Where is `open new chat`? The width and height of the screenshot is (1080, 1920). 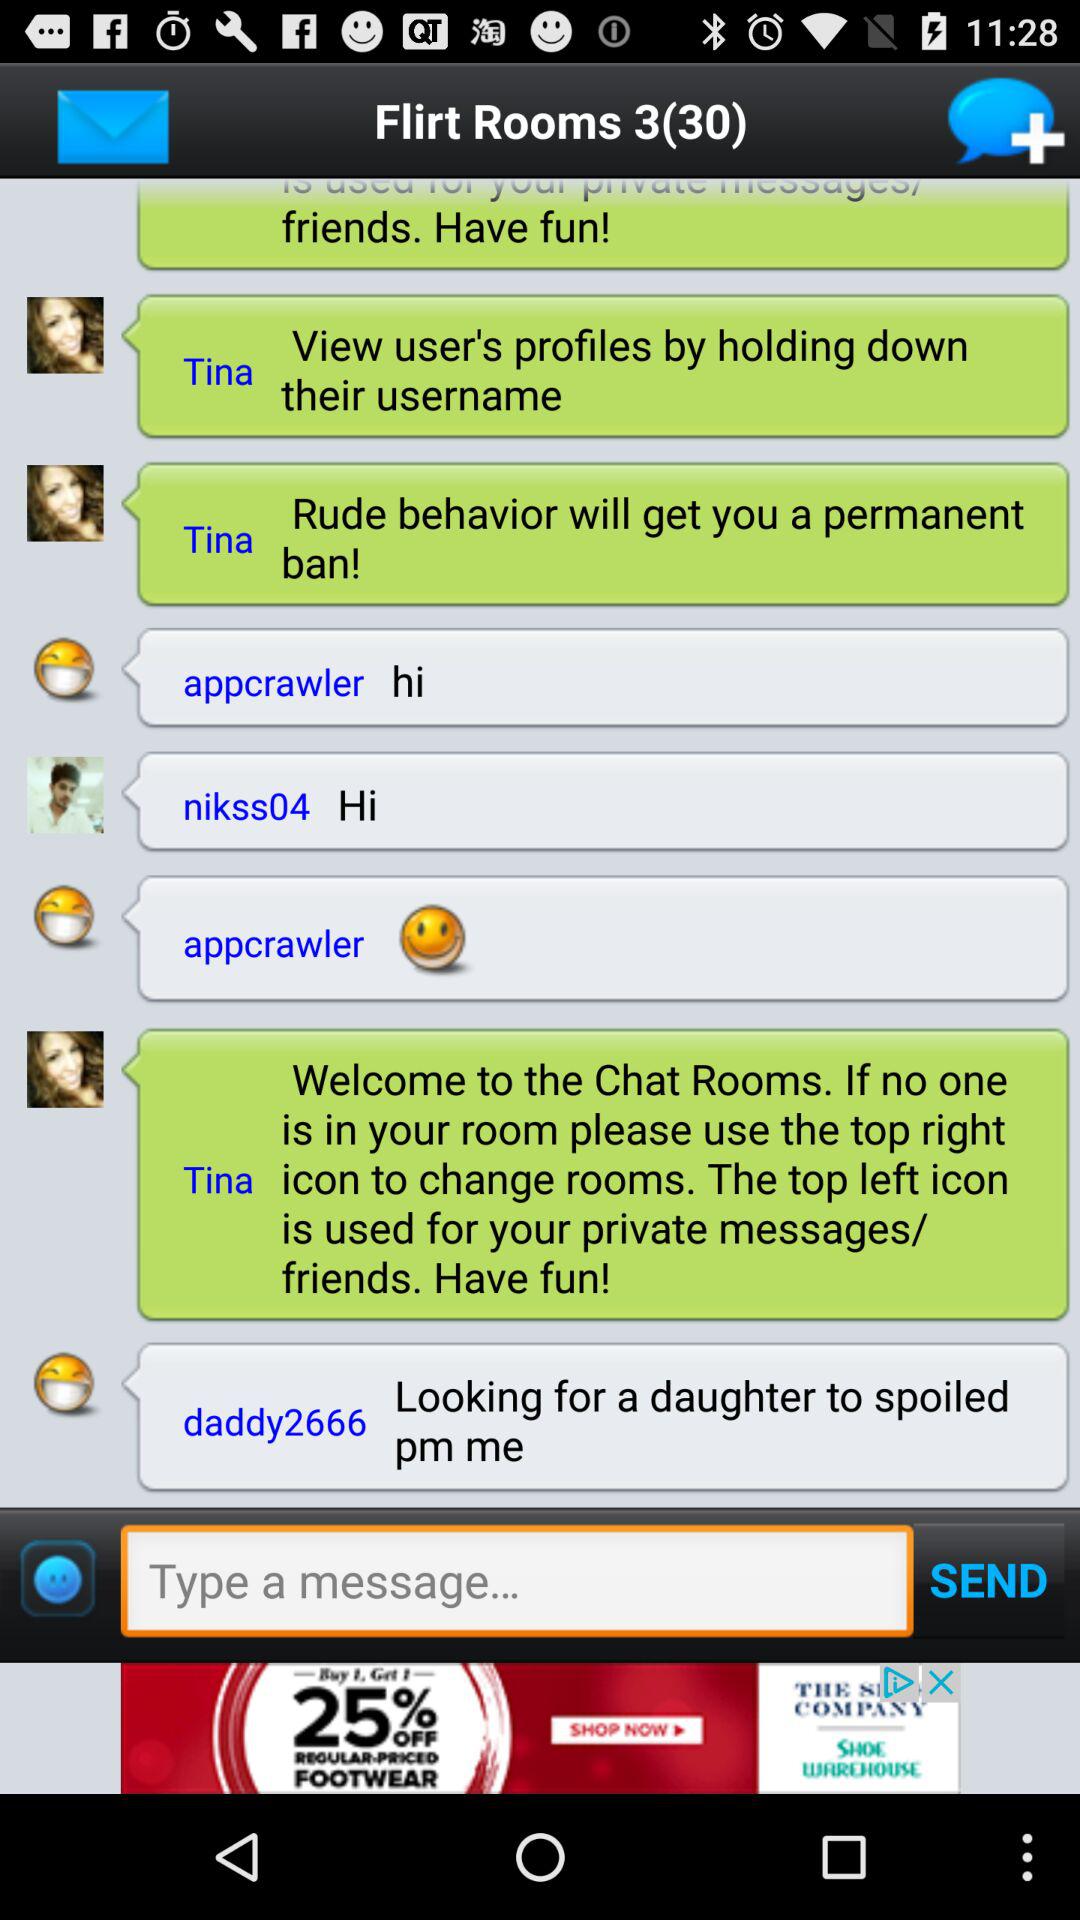 open new chat is located at coordinates (1008, 120).